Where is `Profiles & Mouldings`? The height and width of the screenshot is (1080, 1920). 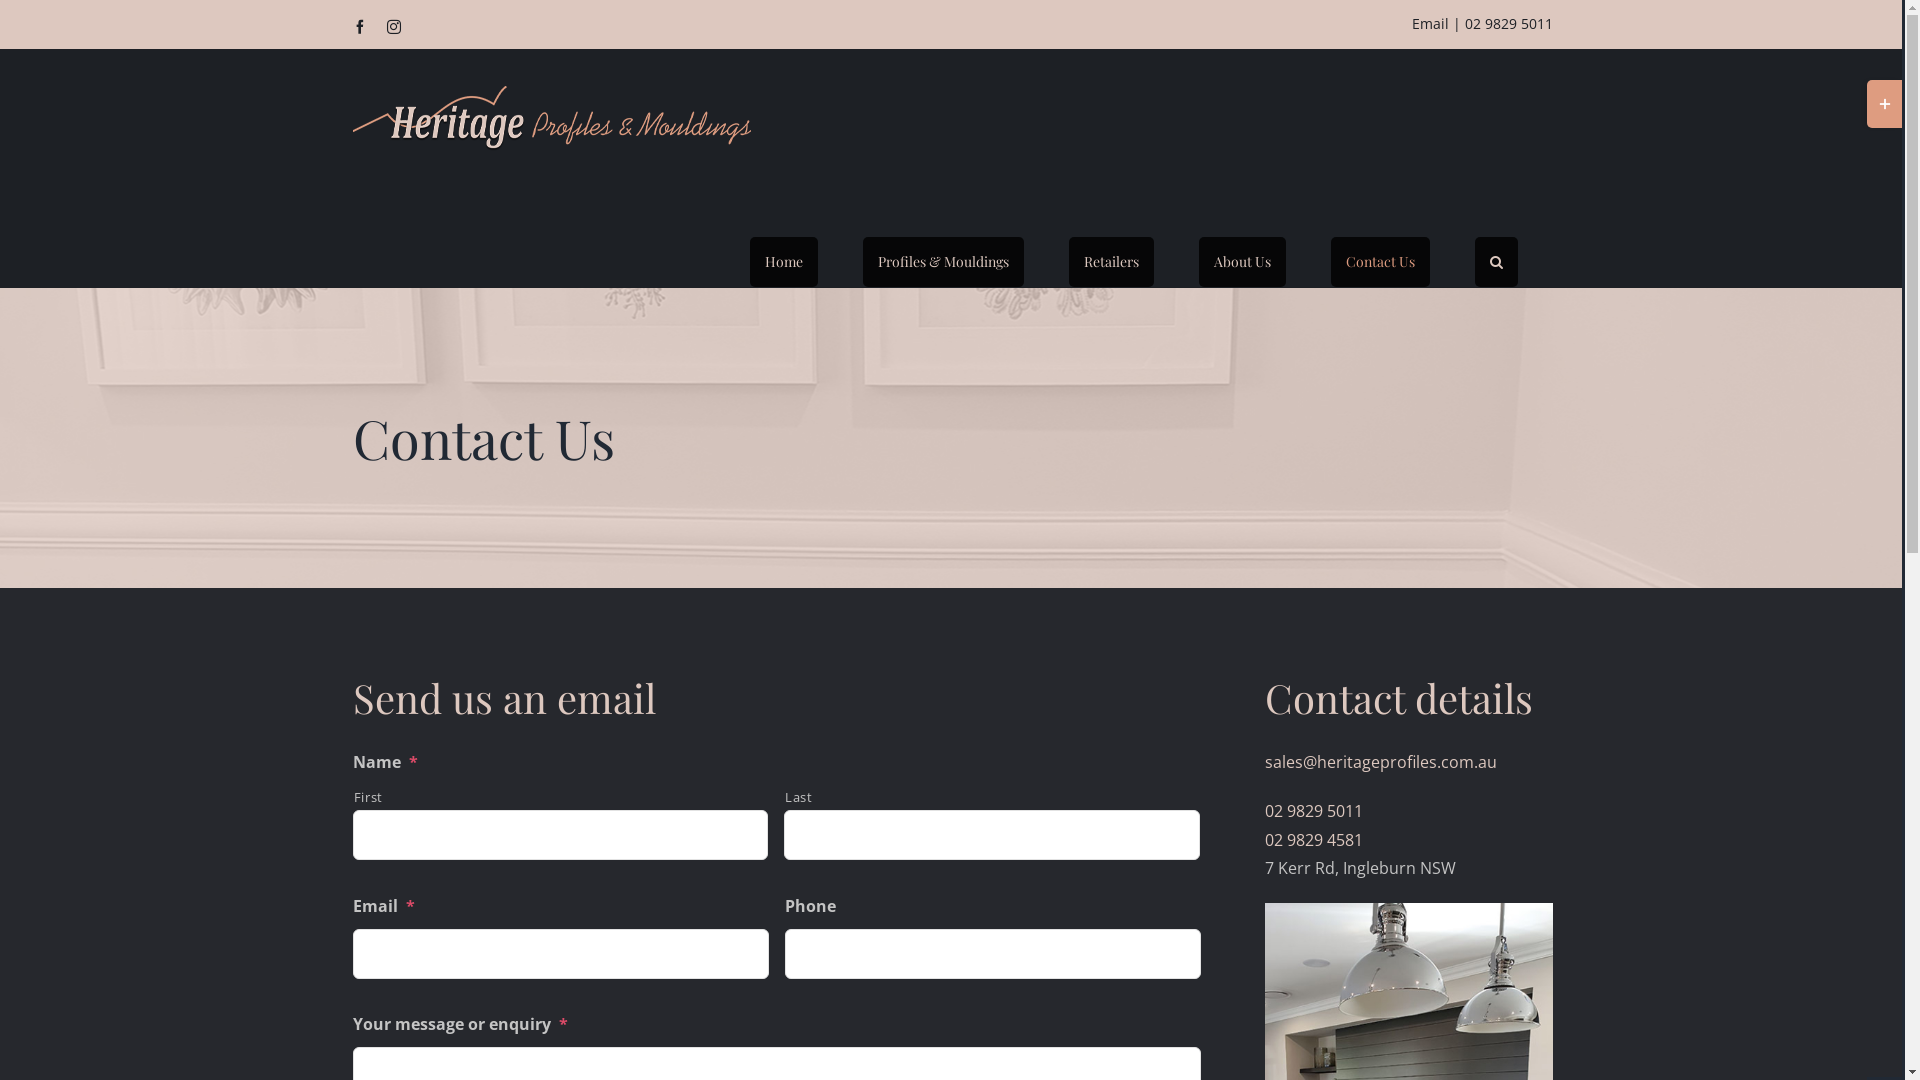
Profiles & Mouldings is located at coordinates (942, 262).